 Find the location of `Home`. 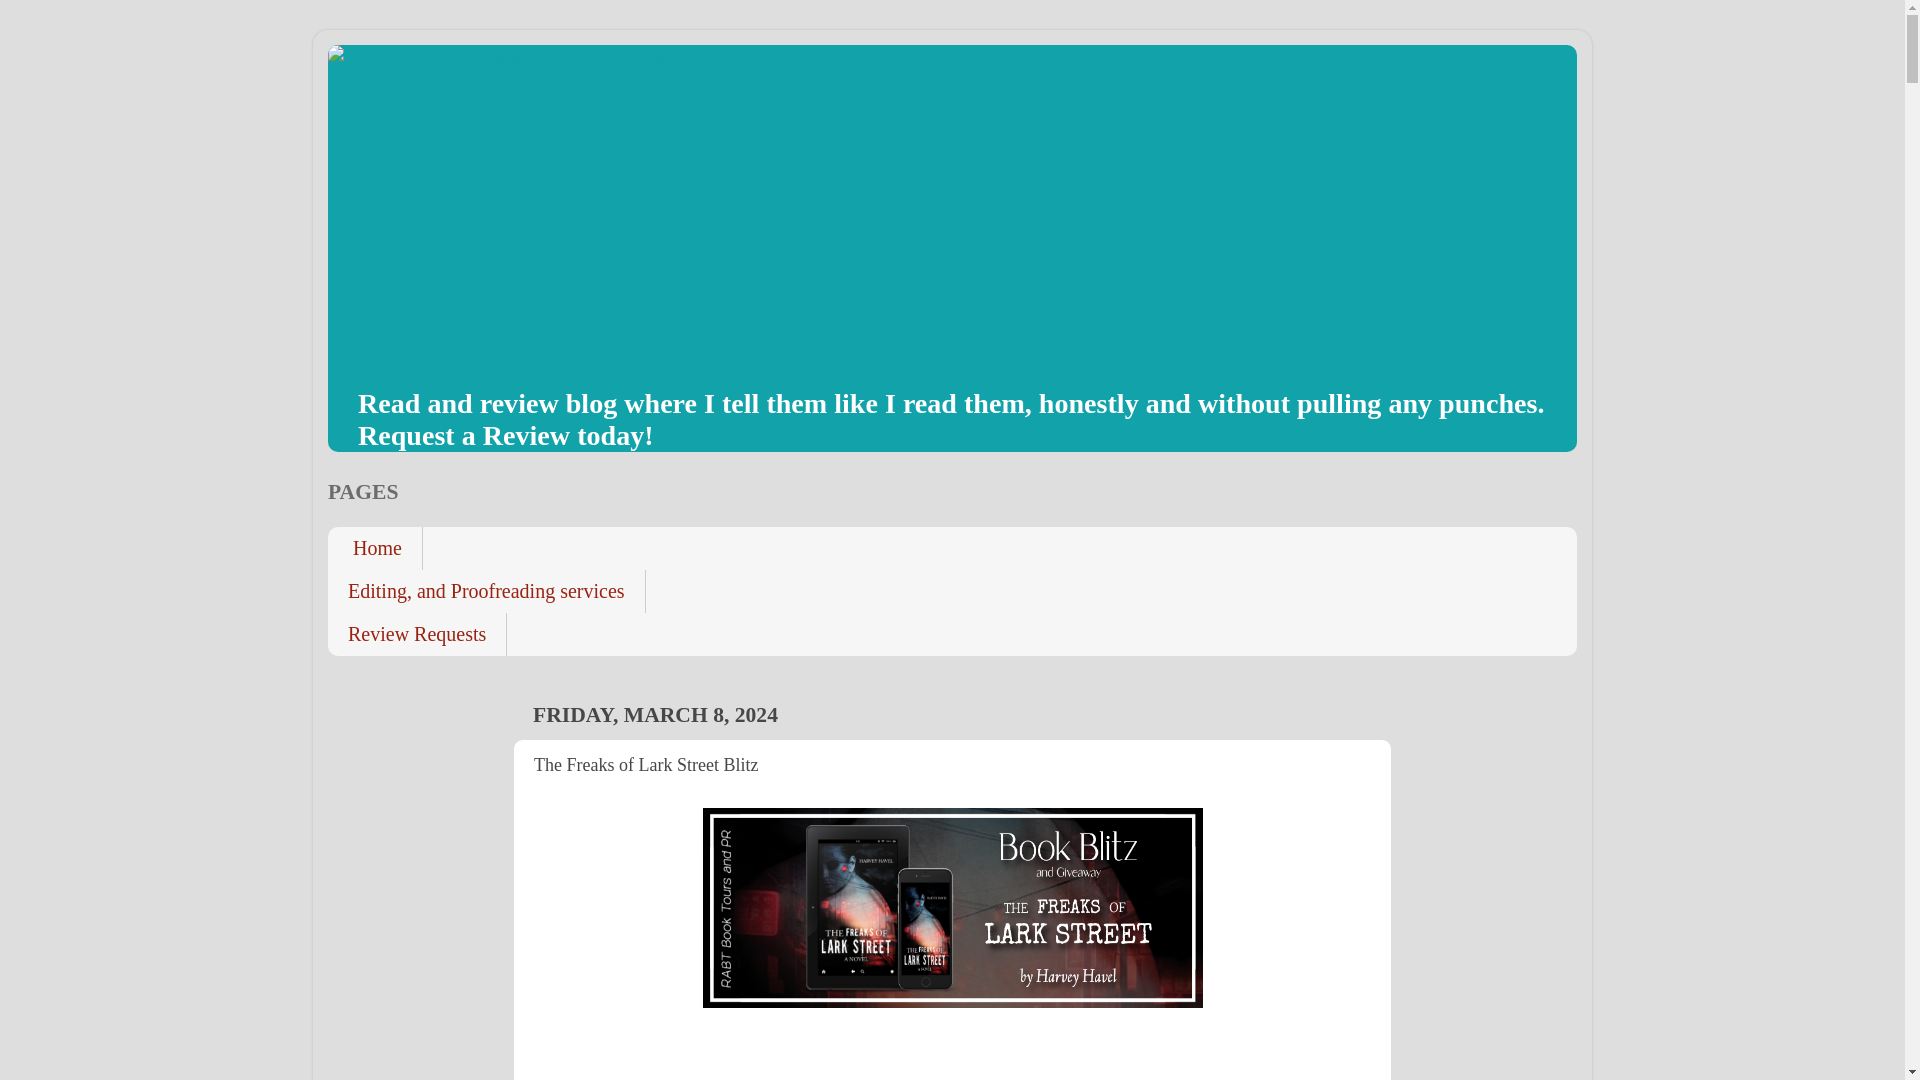

Home is located at coordinates (375, 548).